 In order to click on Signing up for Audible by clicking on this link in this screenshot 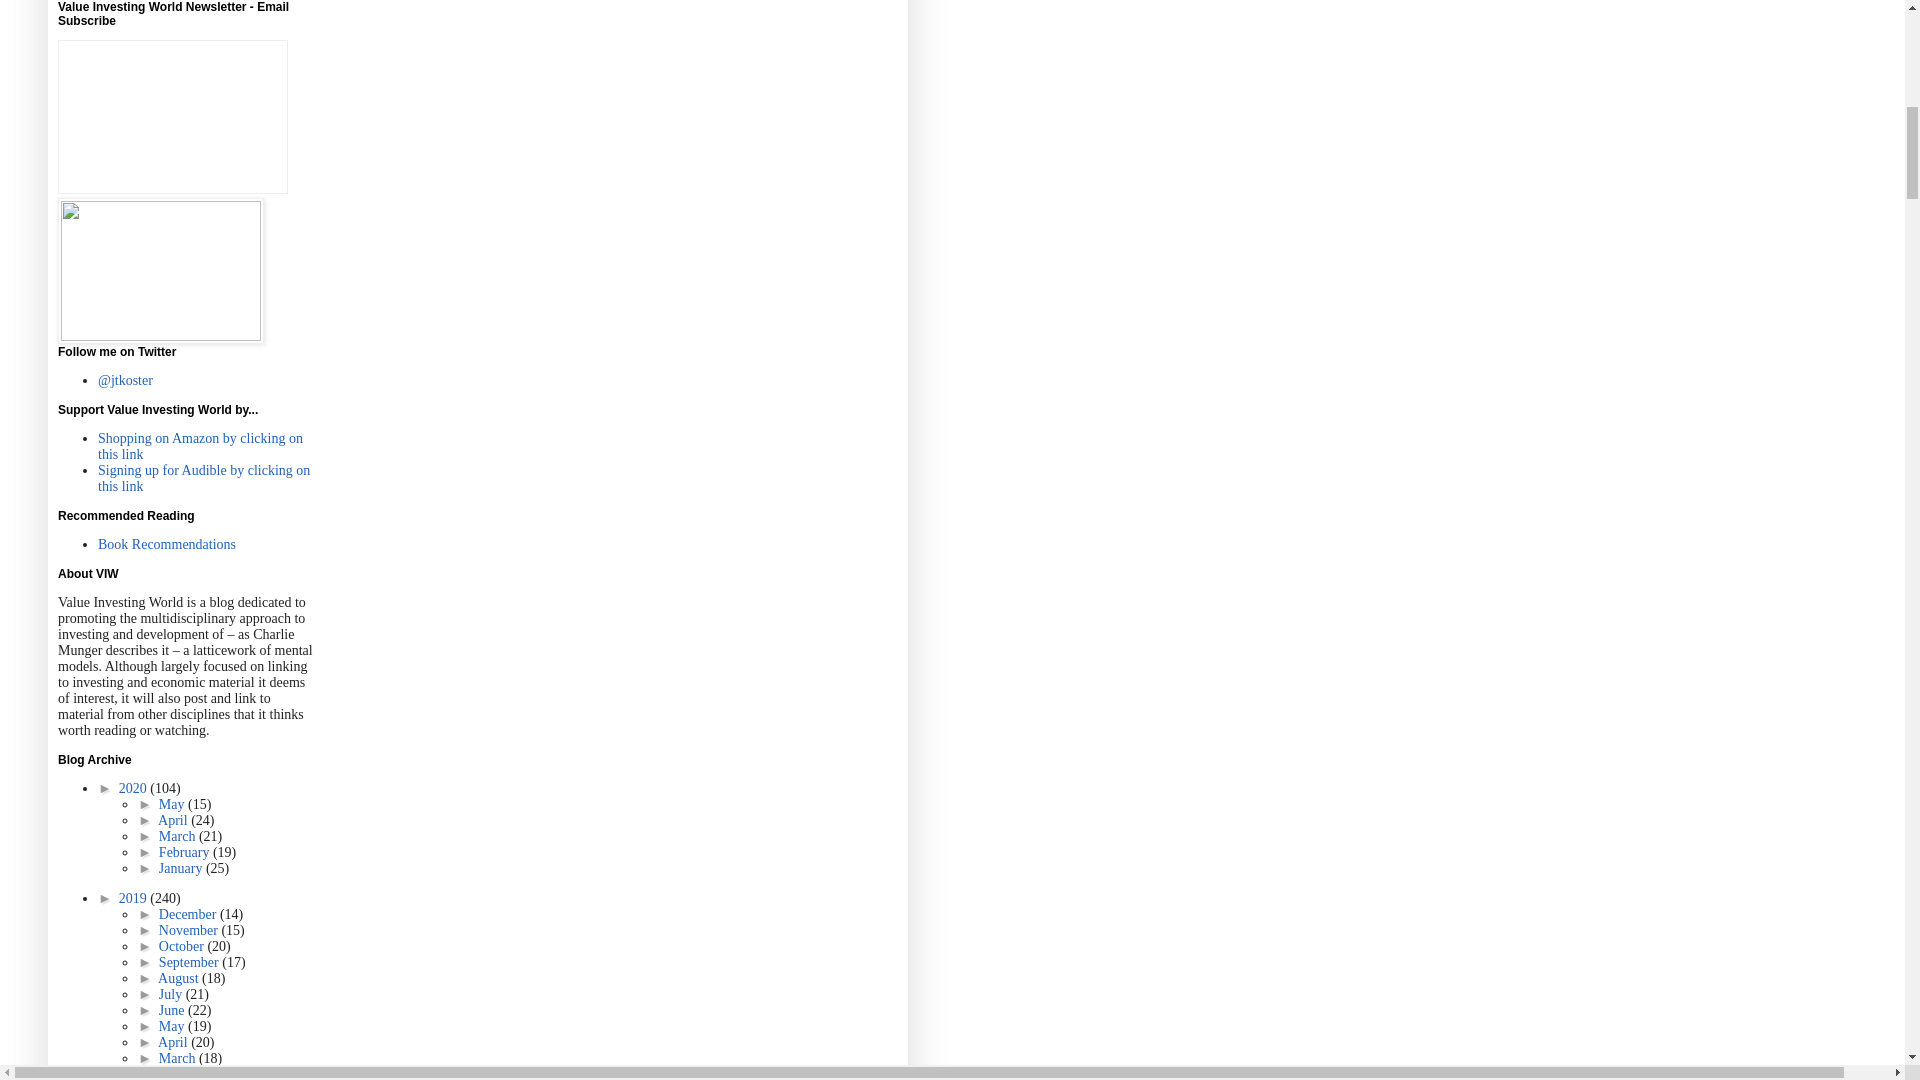, I will do `click(203, 478)`.